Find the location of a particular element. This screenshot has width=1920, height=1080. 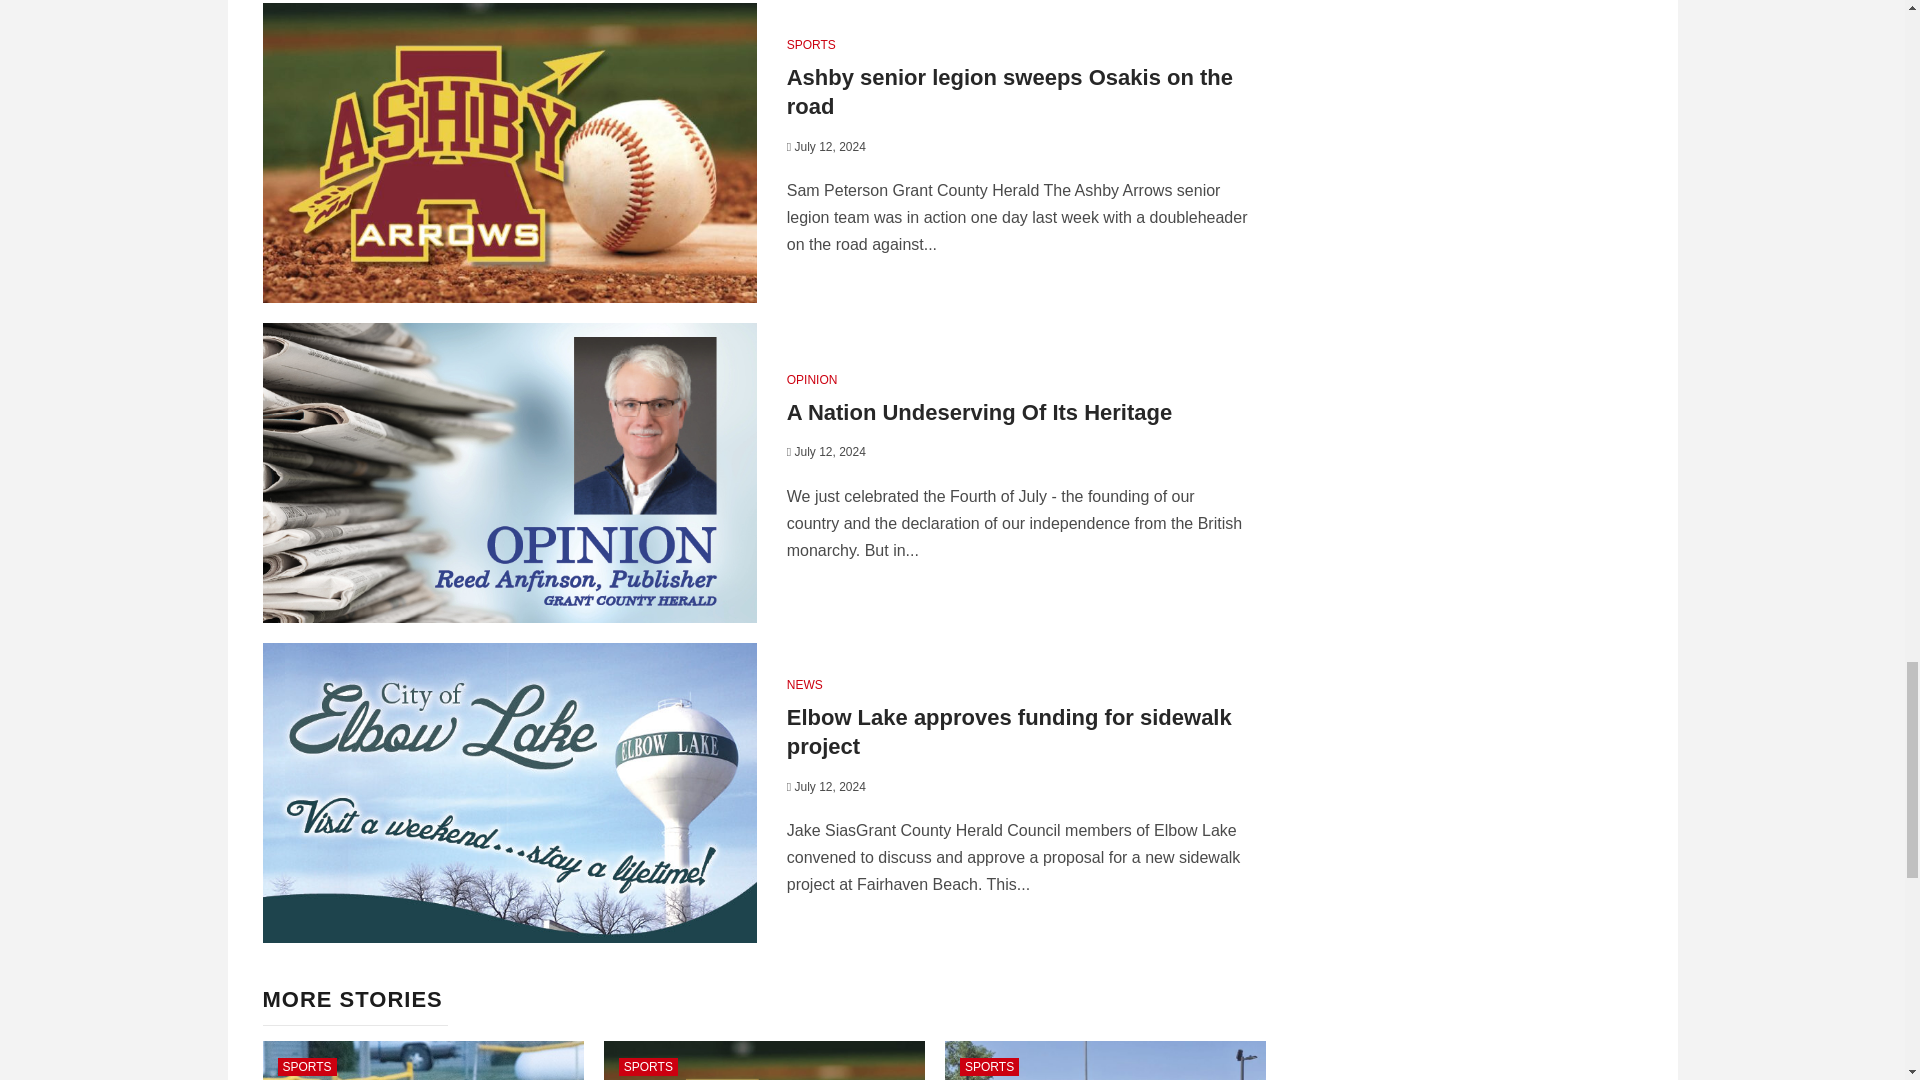

A Nation Undeserving Of Its Heritage is located at coordinates (979, 412).